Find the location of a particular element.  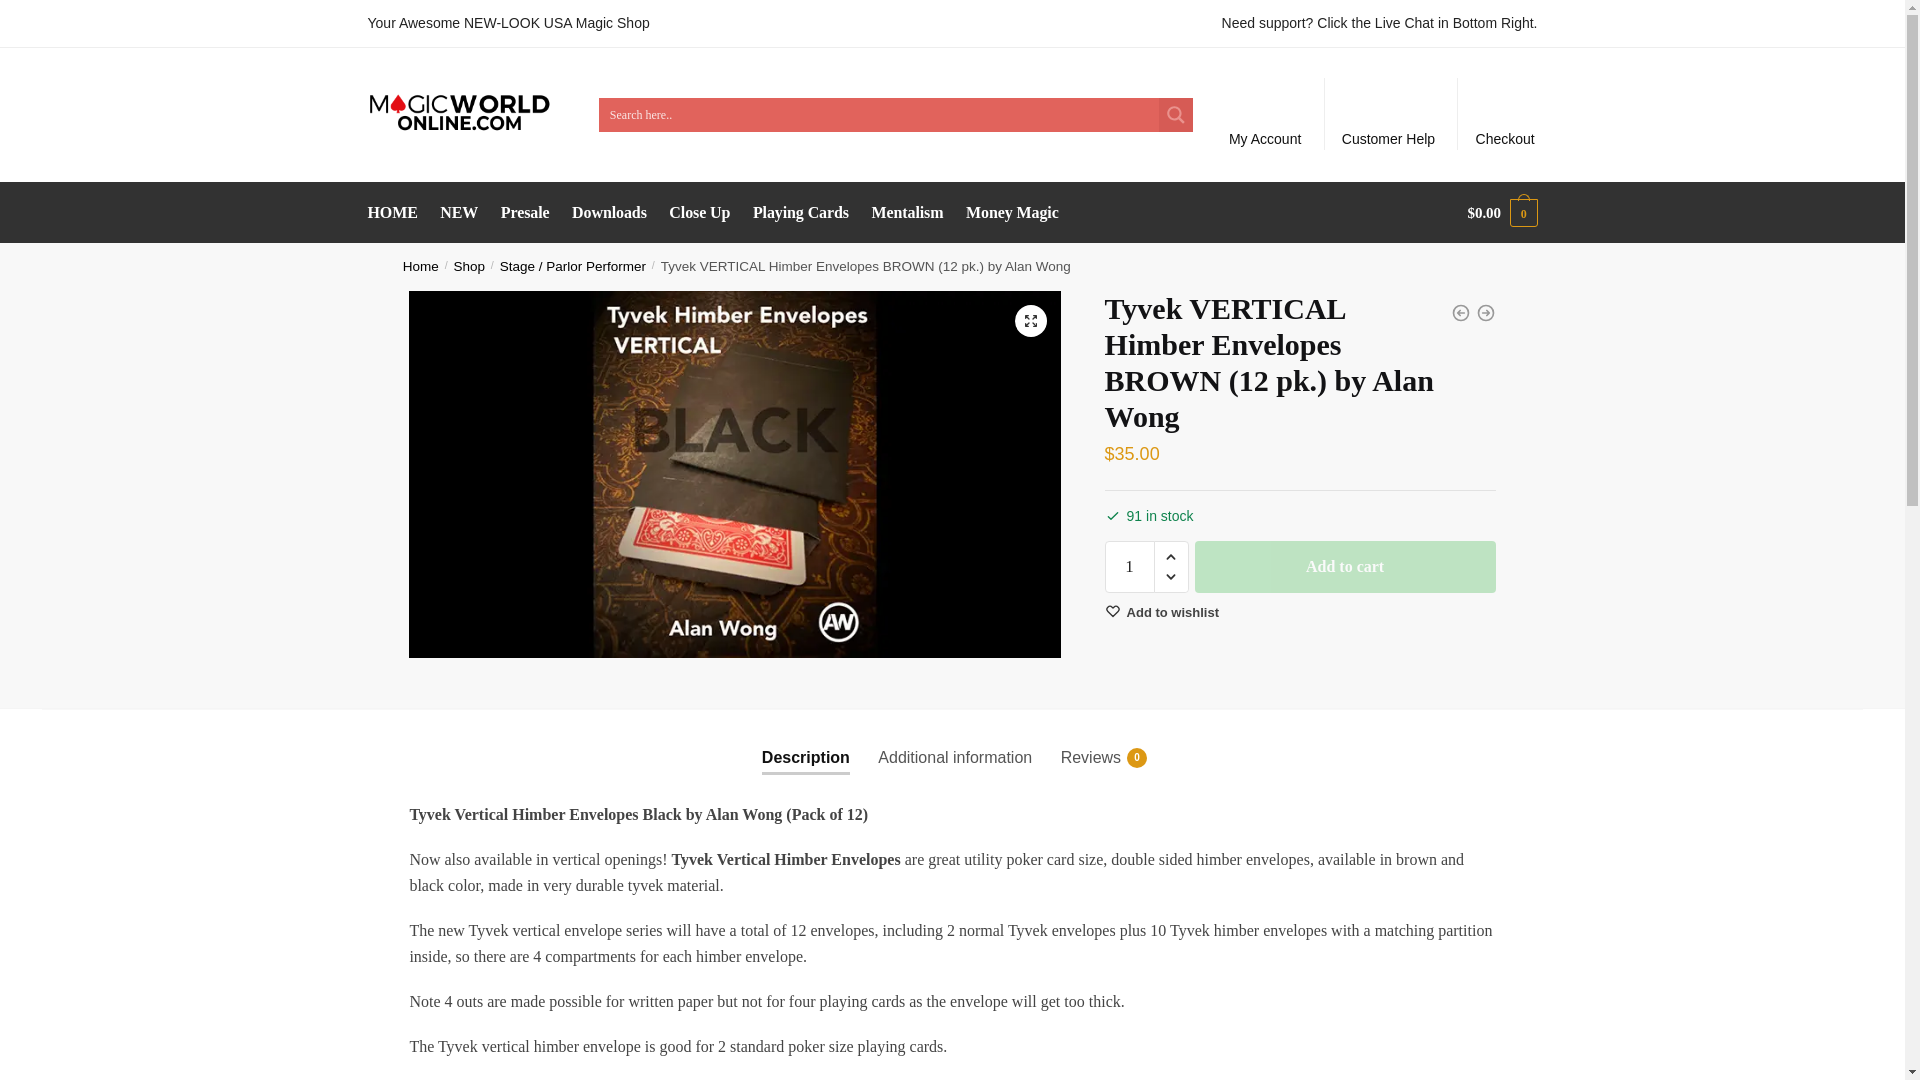

Home is located at coordinates (421, 266).